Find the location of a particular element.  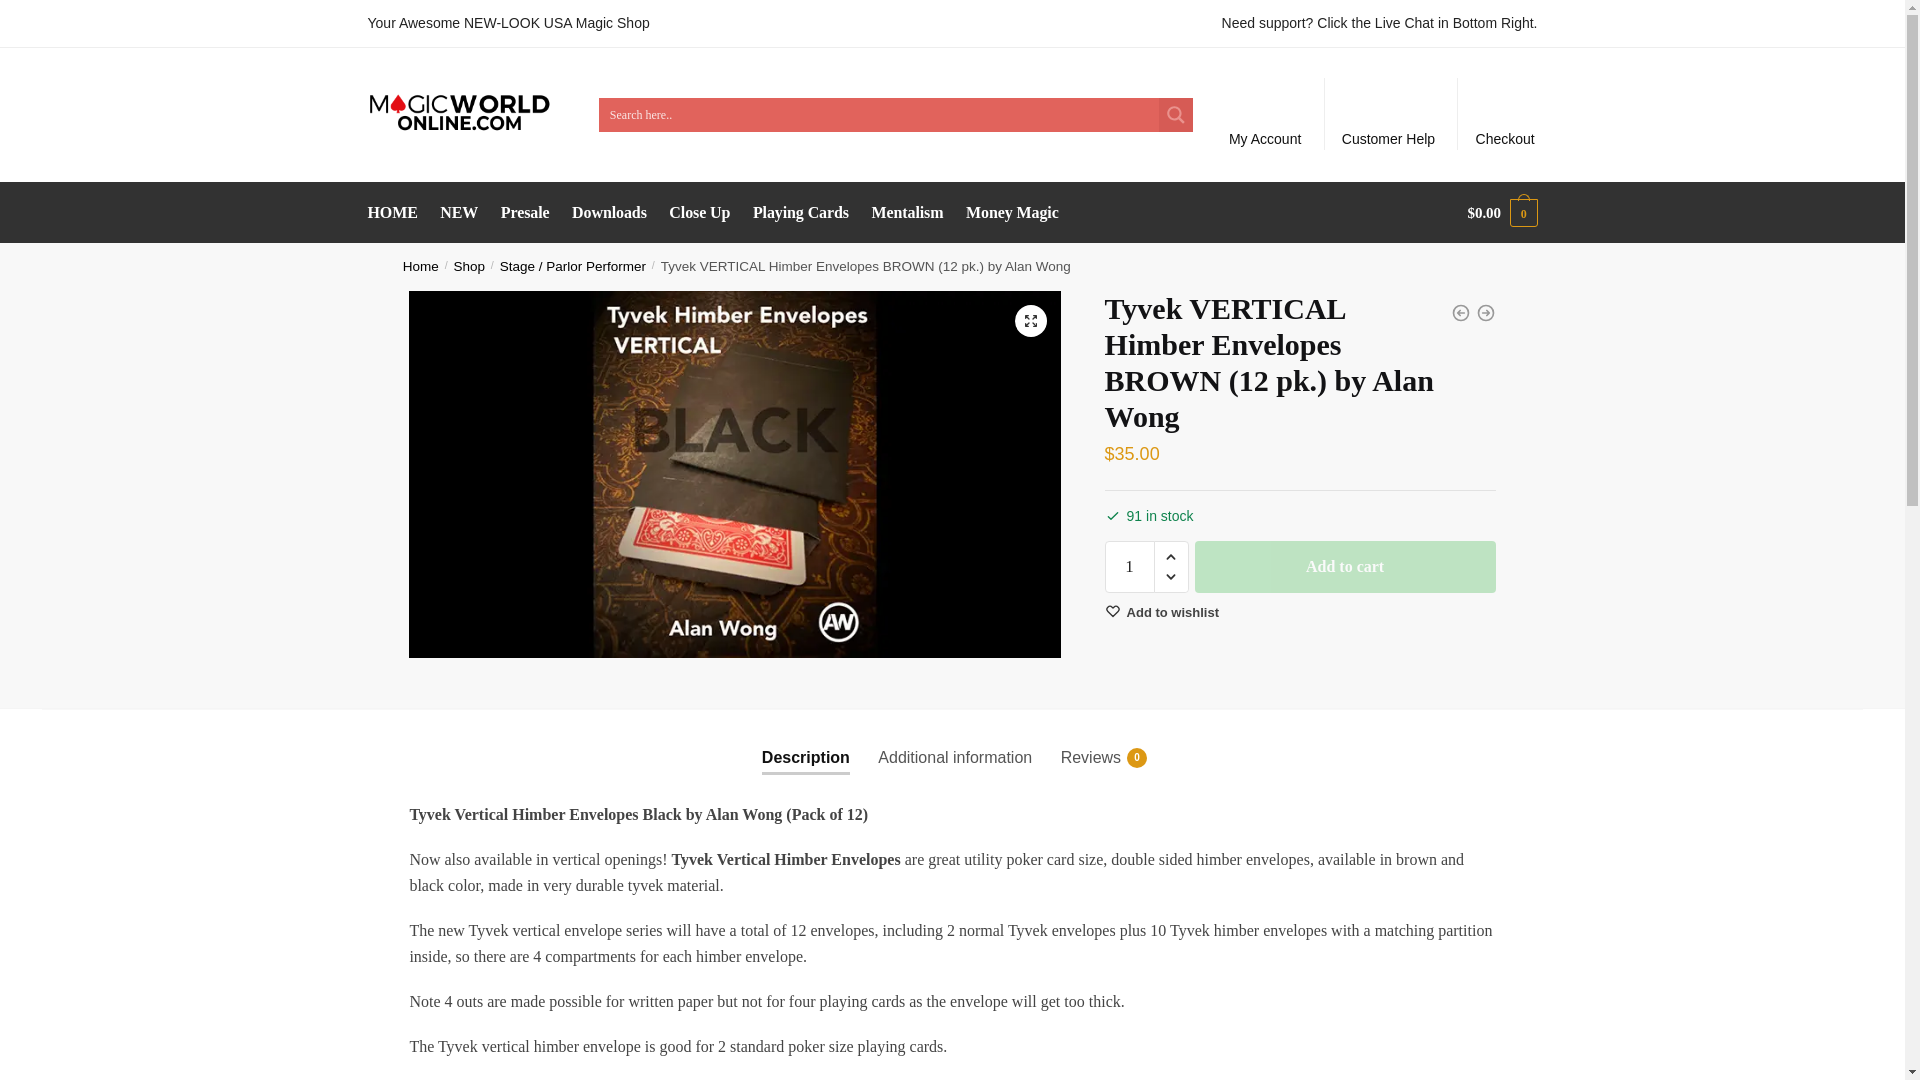

Home is located at coordinates (421, 266).